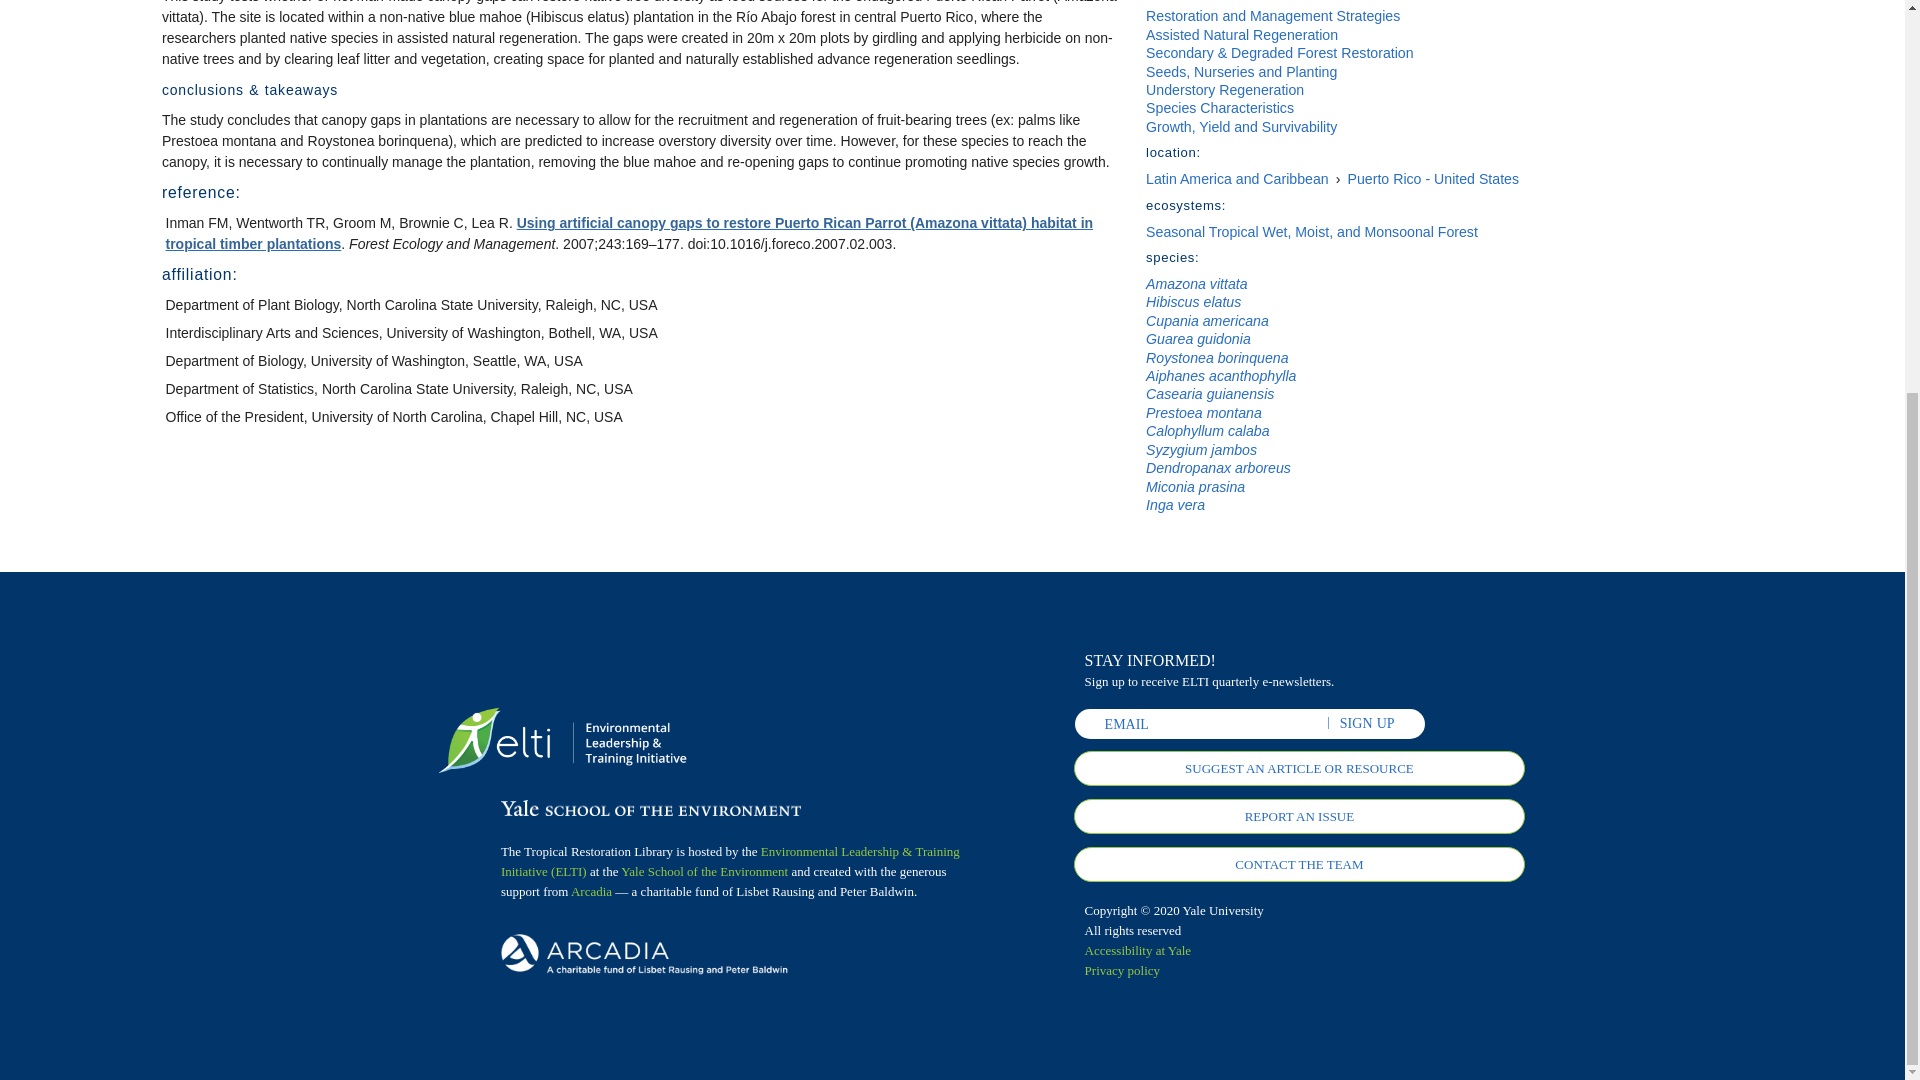  Describe the element at coordinates (1241, 126) in the screenshot. I see `Growth, Yield and Survivability` at that location.